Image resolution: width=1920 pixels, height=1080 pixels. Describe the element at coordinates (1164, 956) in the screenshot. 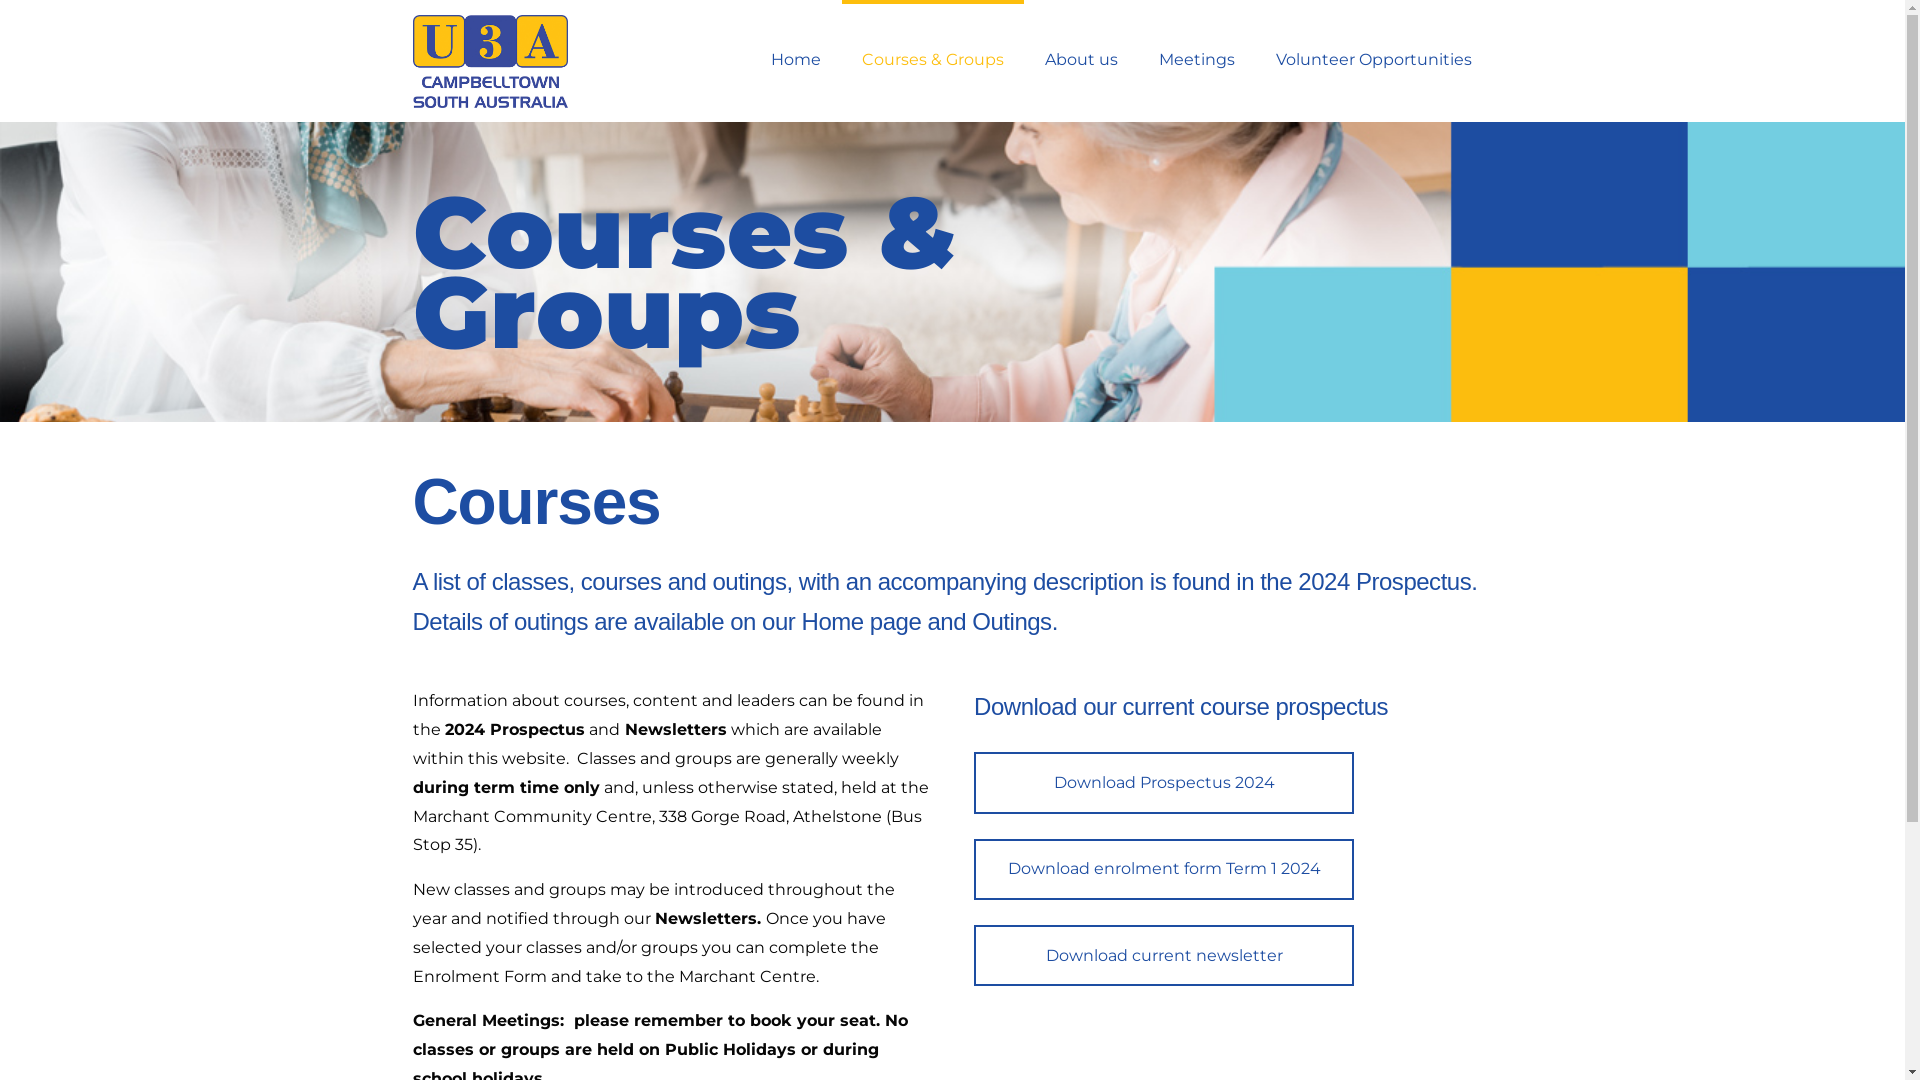

I see `Download current newsletter` at that location.